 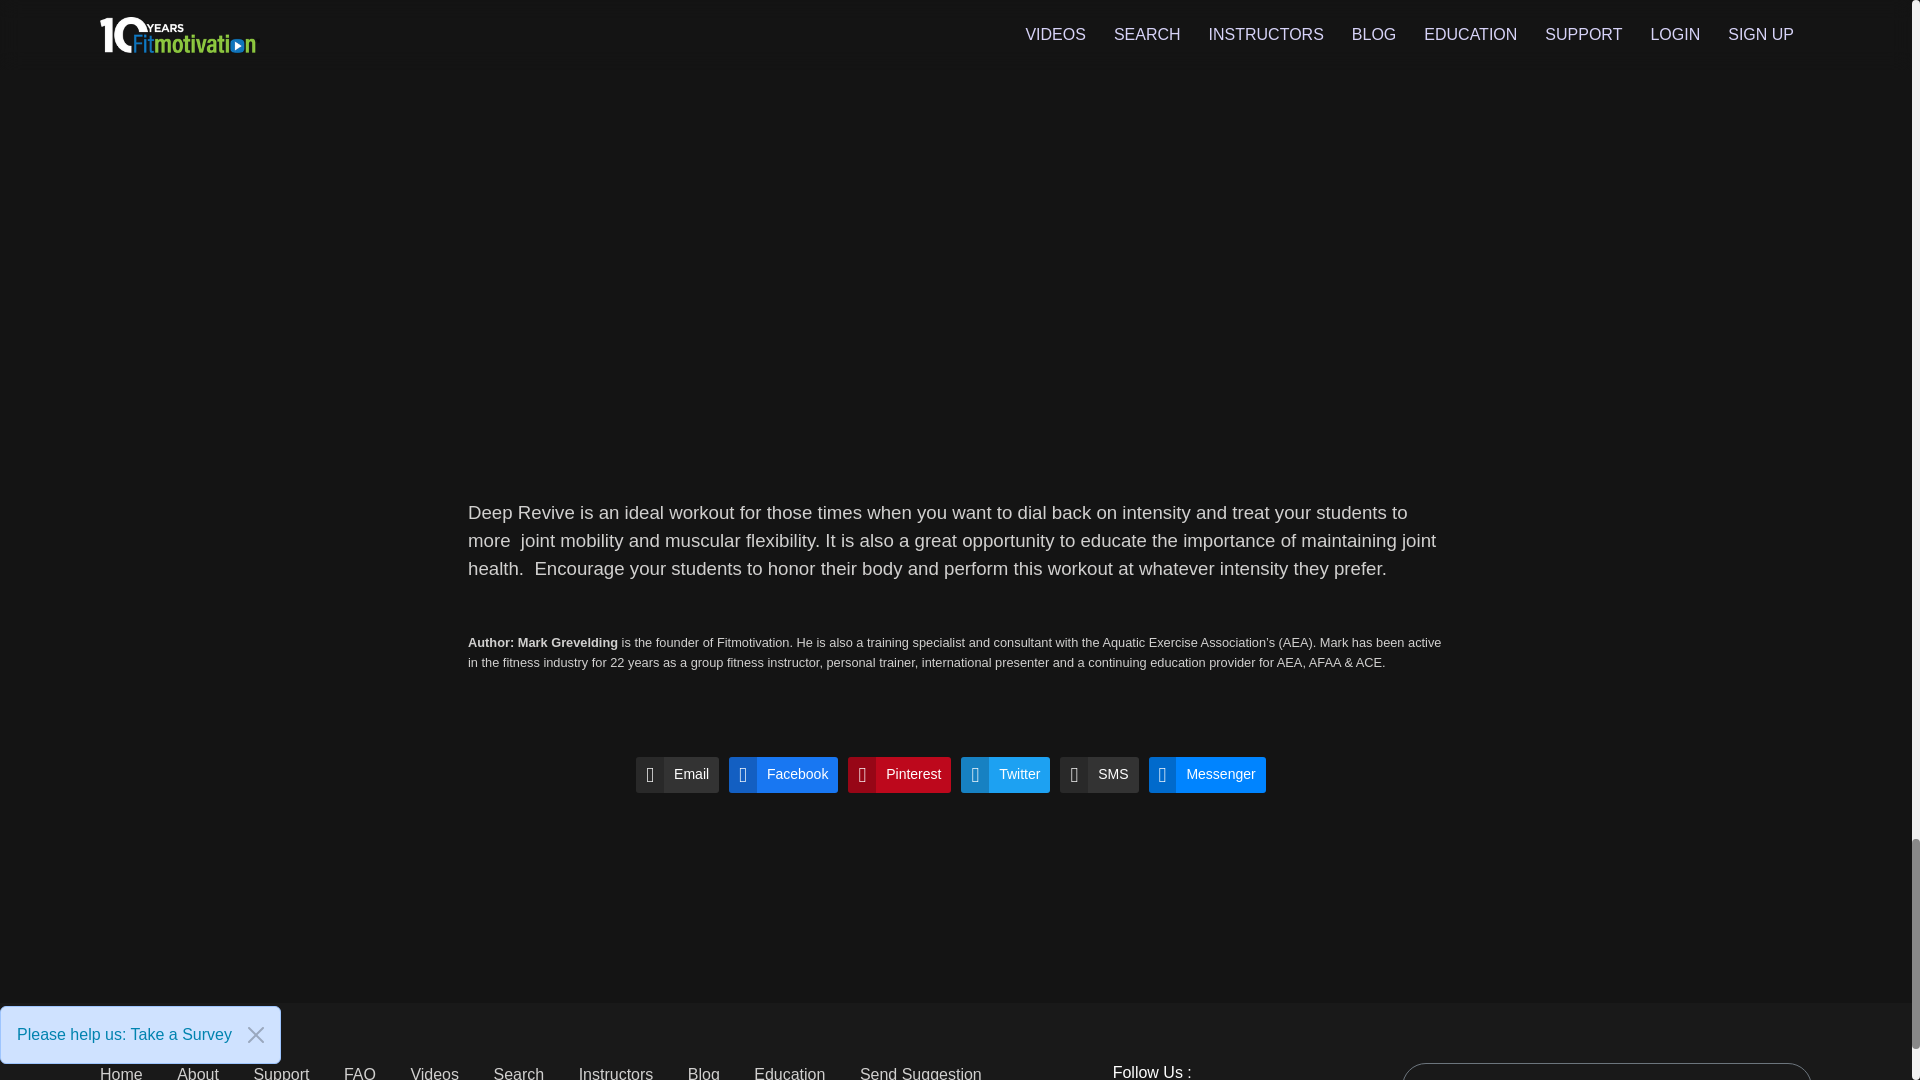 I want to click on Email, so click(x=676, y=774).